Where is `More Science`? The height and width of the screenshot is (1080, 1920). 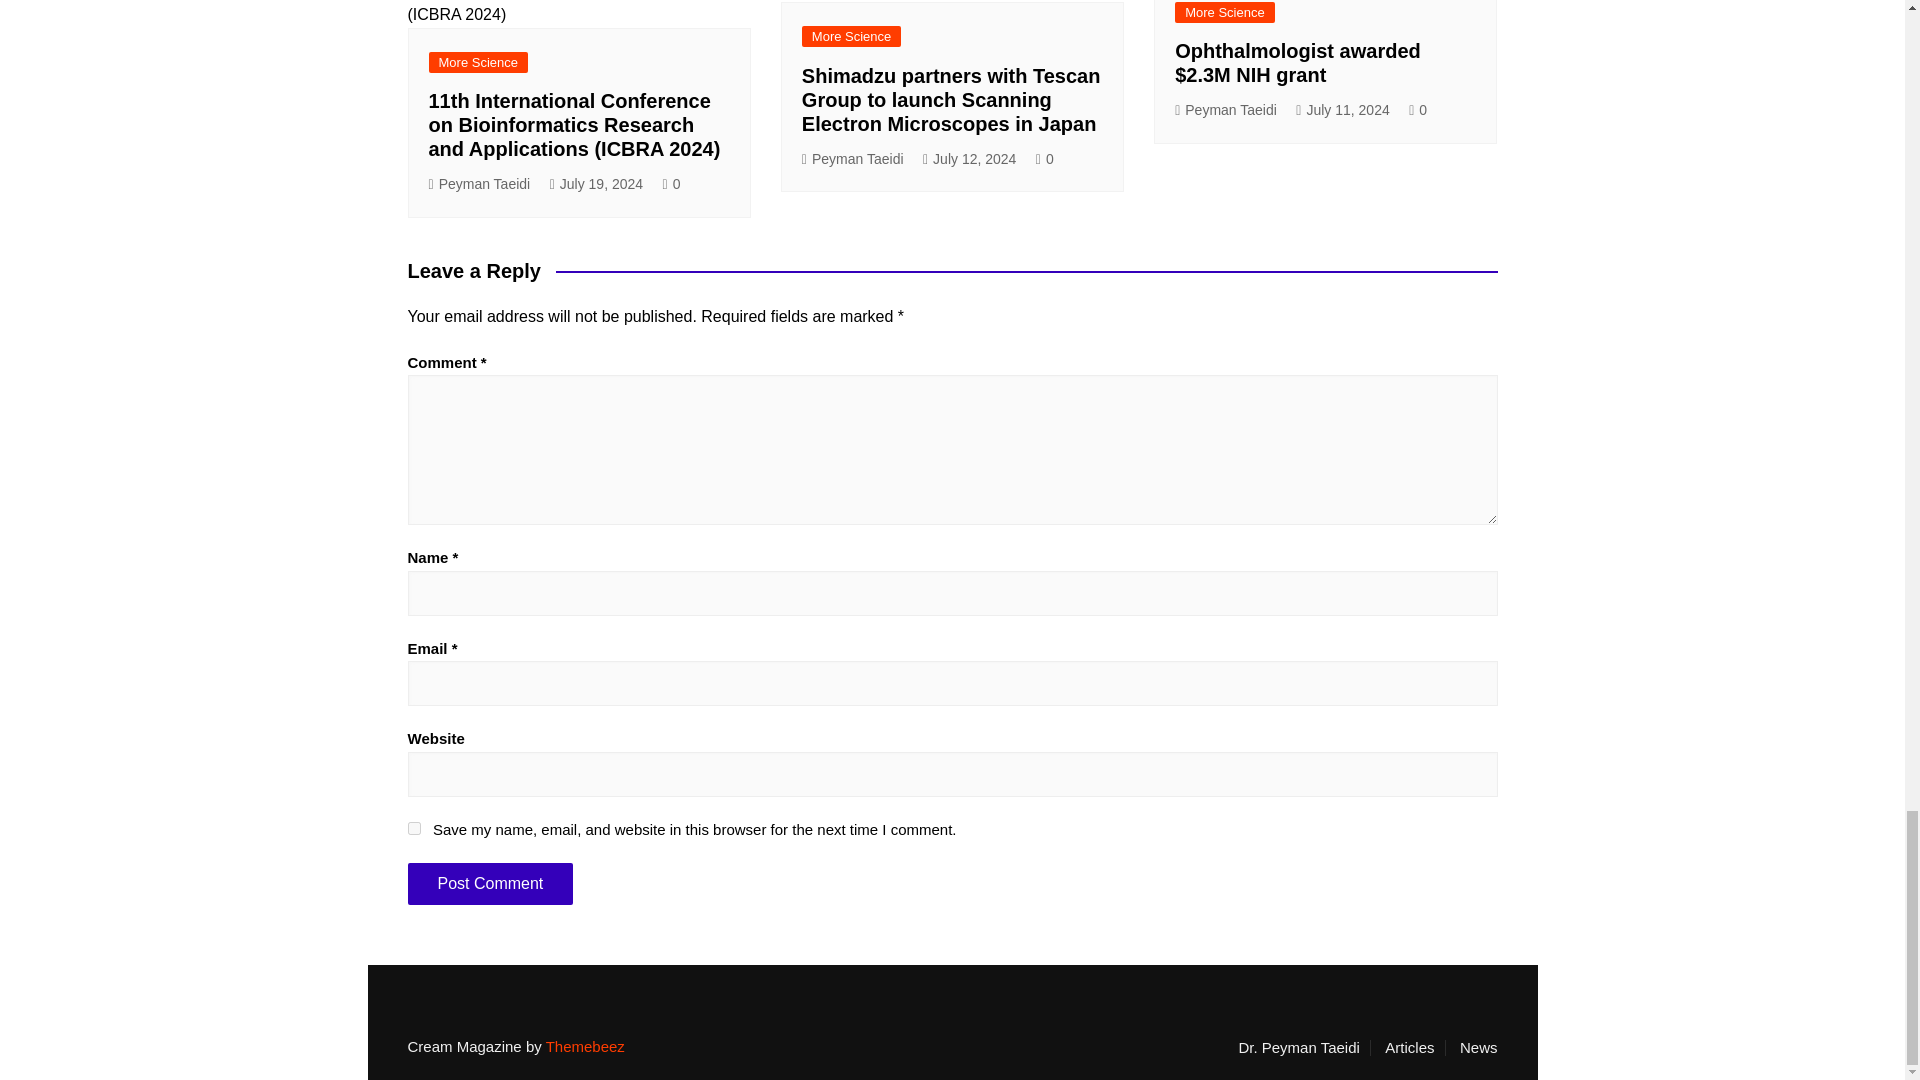 More Science is located at coordinates (477, 62).